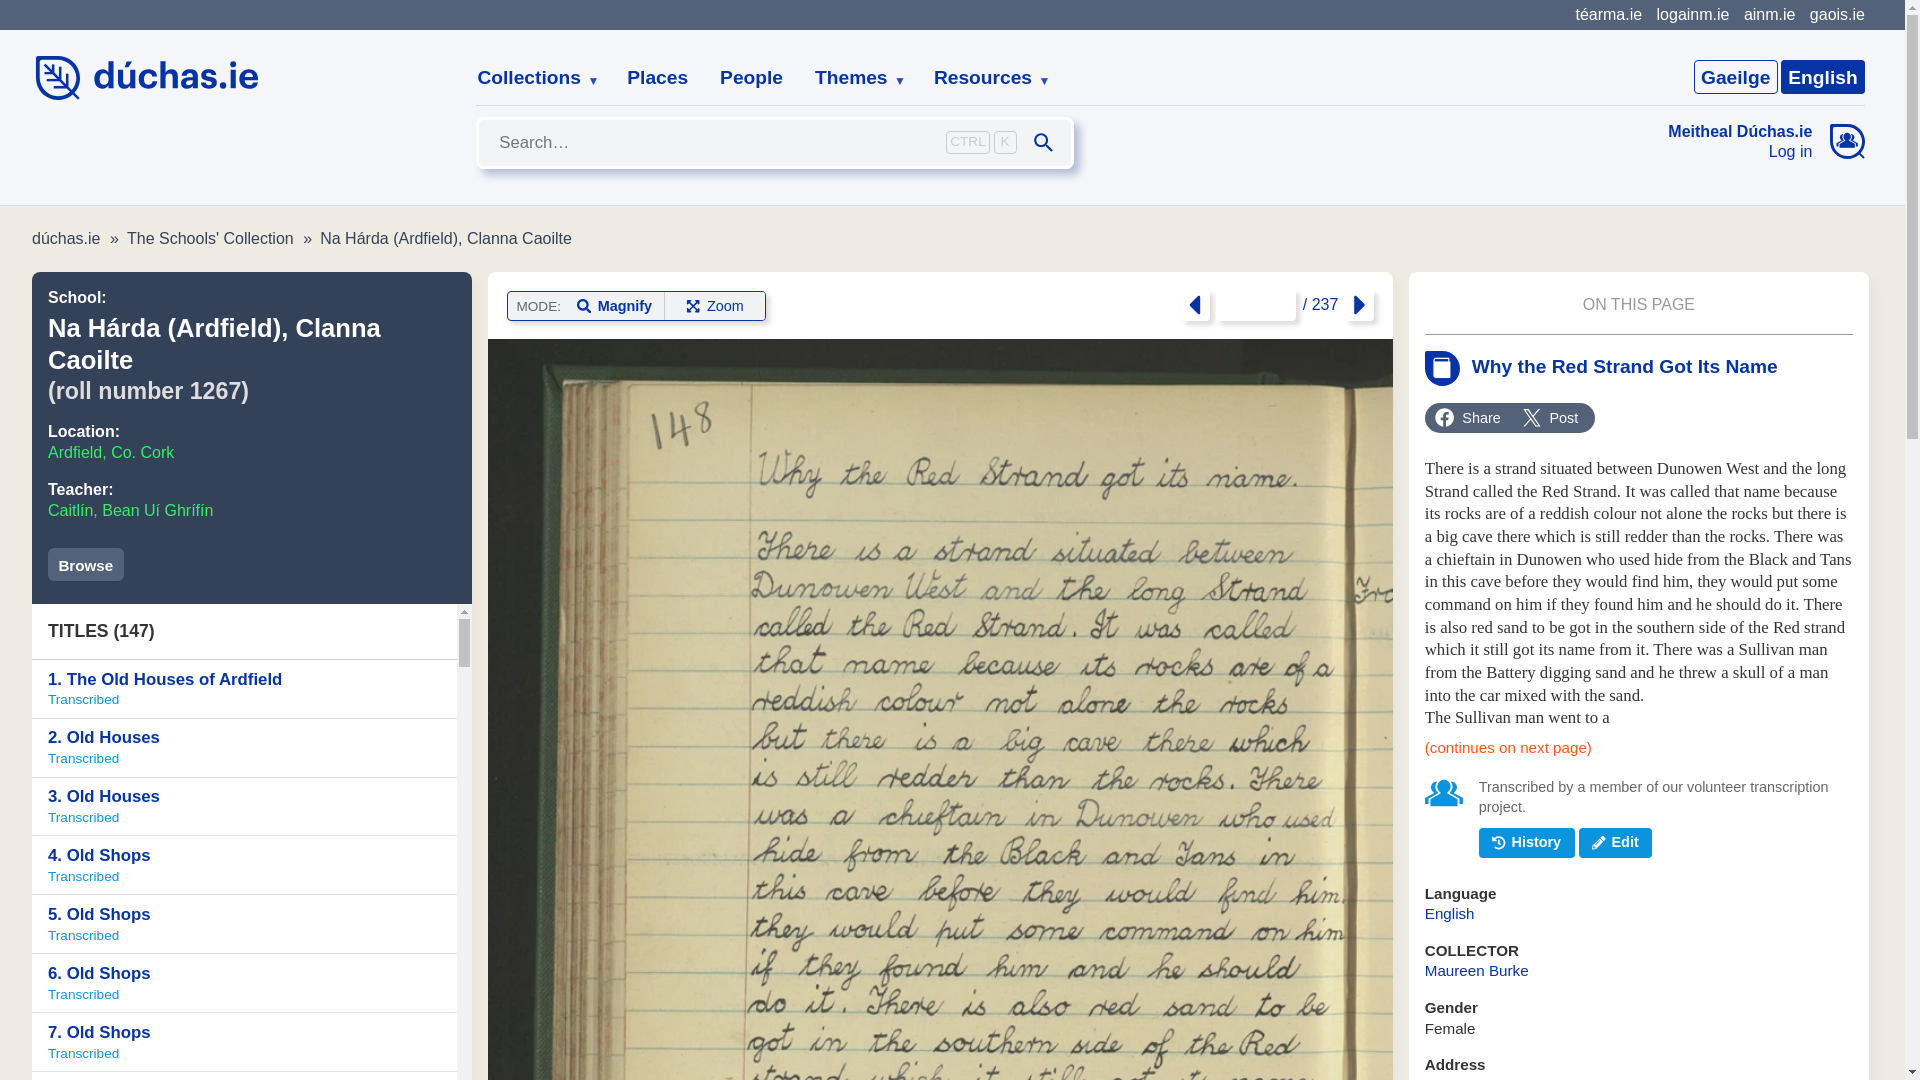  What do you see at coordinates (657, 78) in the screenshot?
I see `Places` at bounding box center [657, 78].